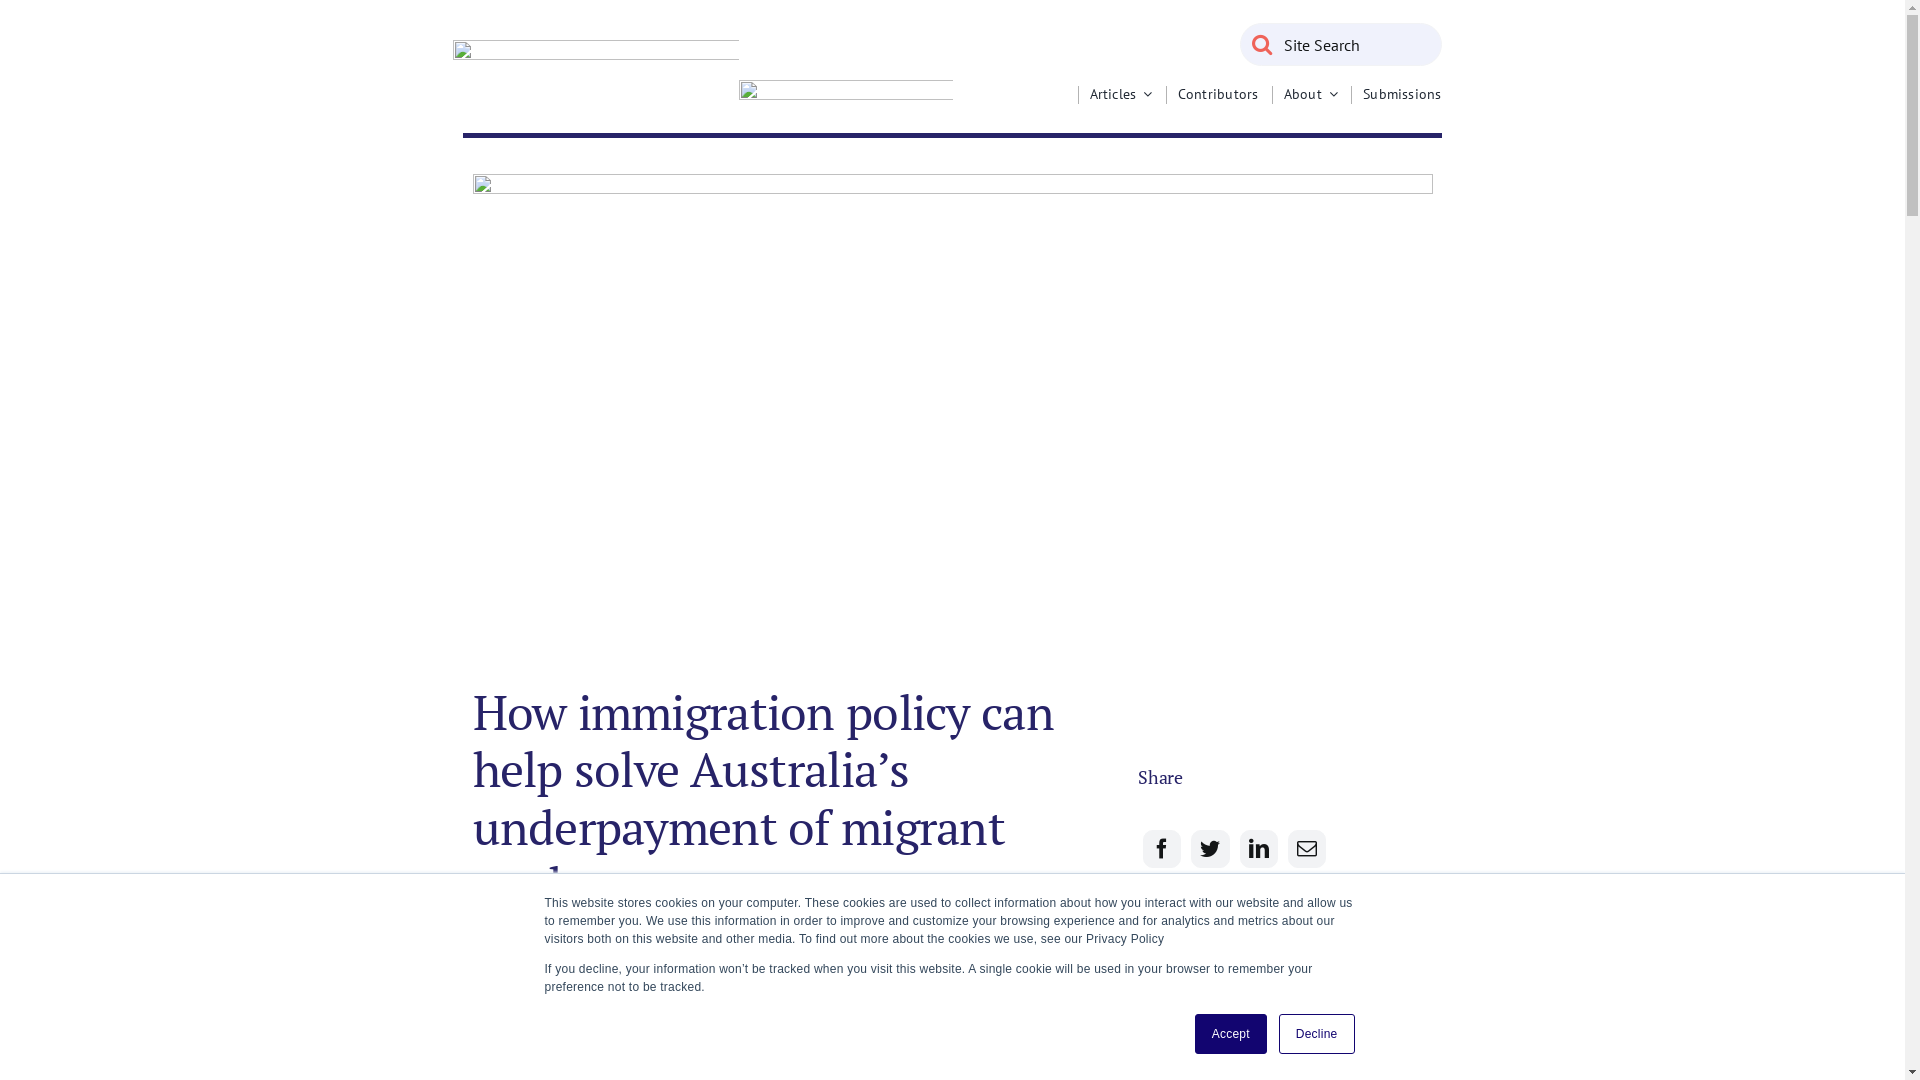 The width and height of the screenshot is (1920, 1080). Describe the element at coordinates (1122, 94) in the screenshot. I see `Articles` at that location.